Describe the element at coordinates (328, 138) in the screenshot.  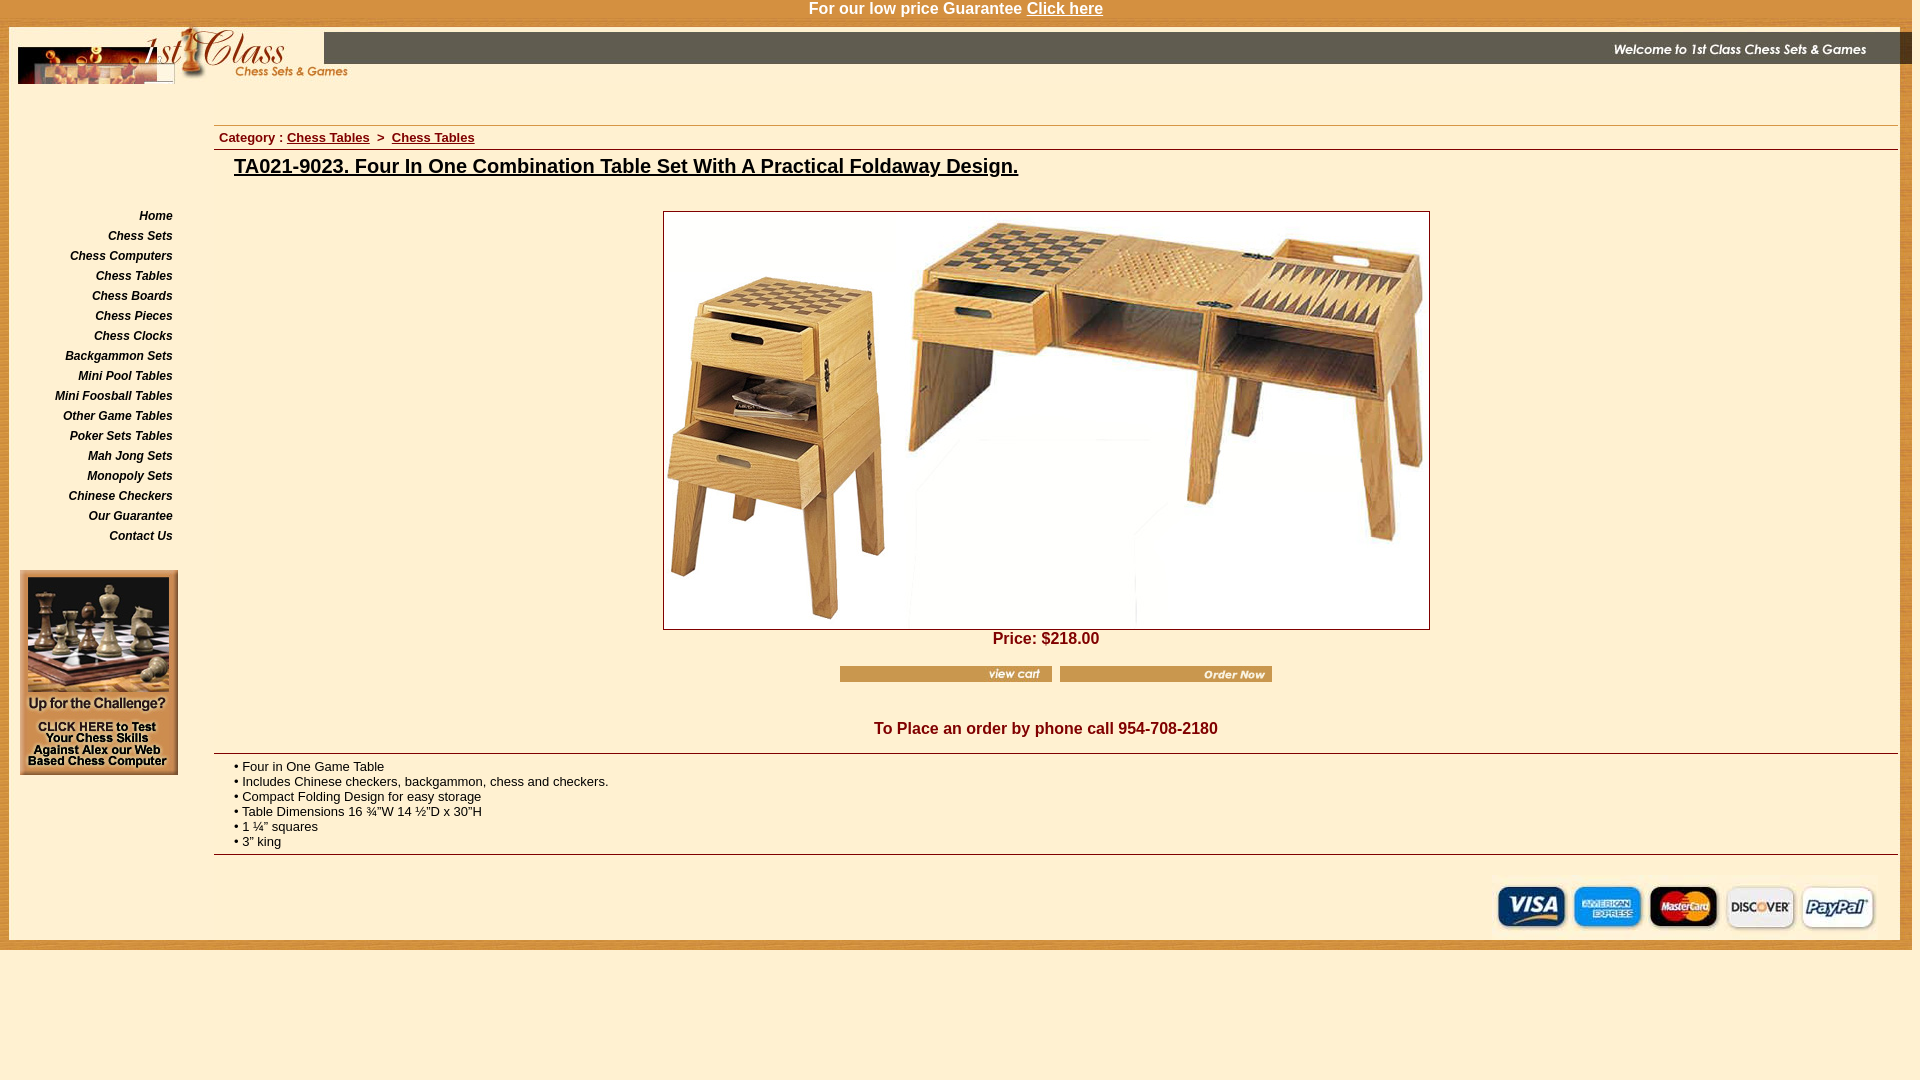
I see `Chess Tables` at that location.